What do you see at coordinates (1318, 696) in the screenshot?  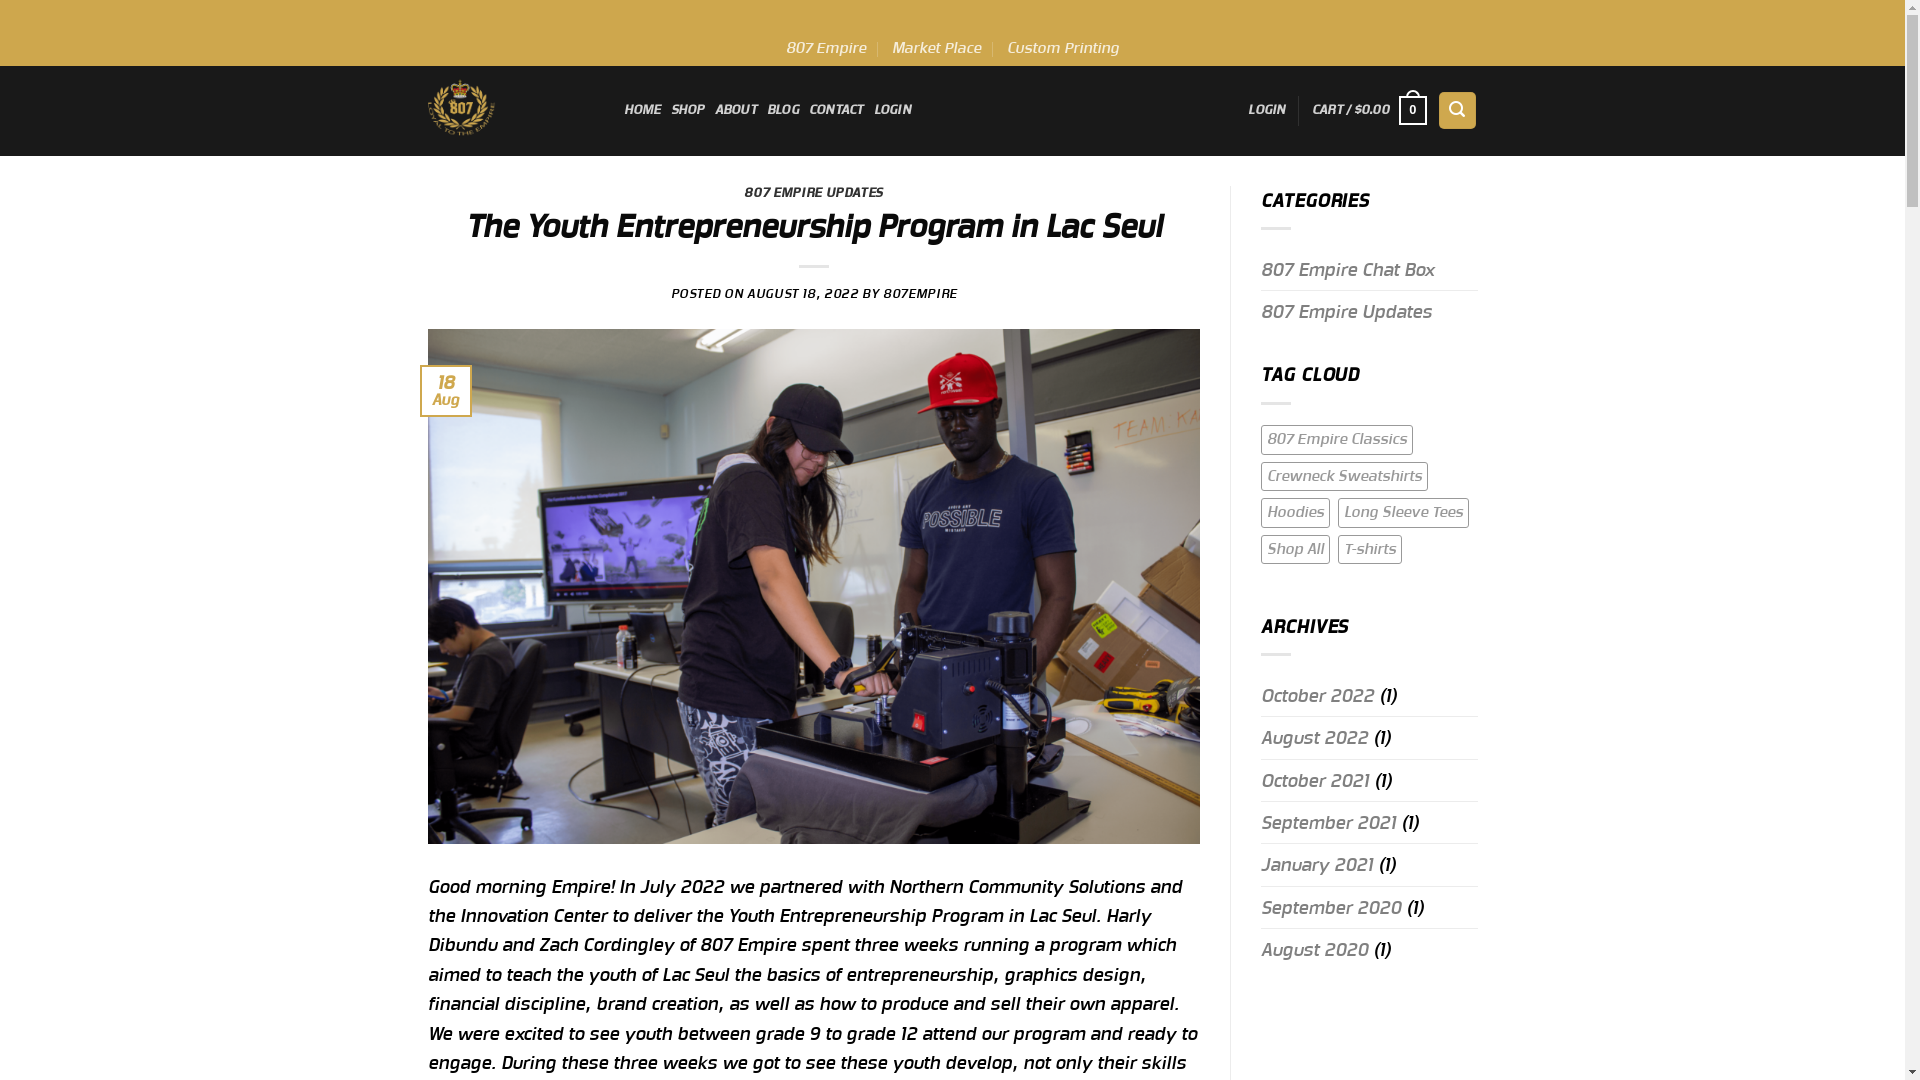 I see `October 2022` at bounding box center [1318, 696].